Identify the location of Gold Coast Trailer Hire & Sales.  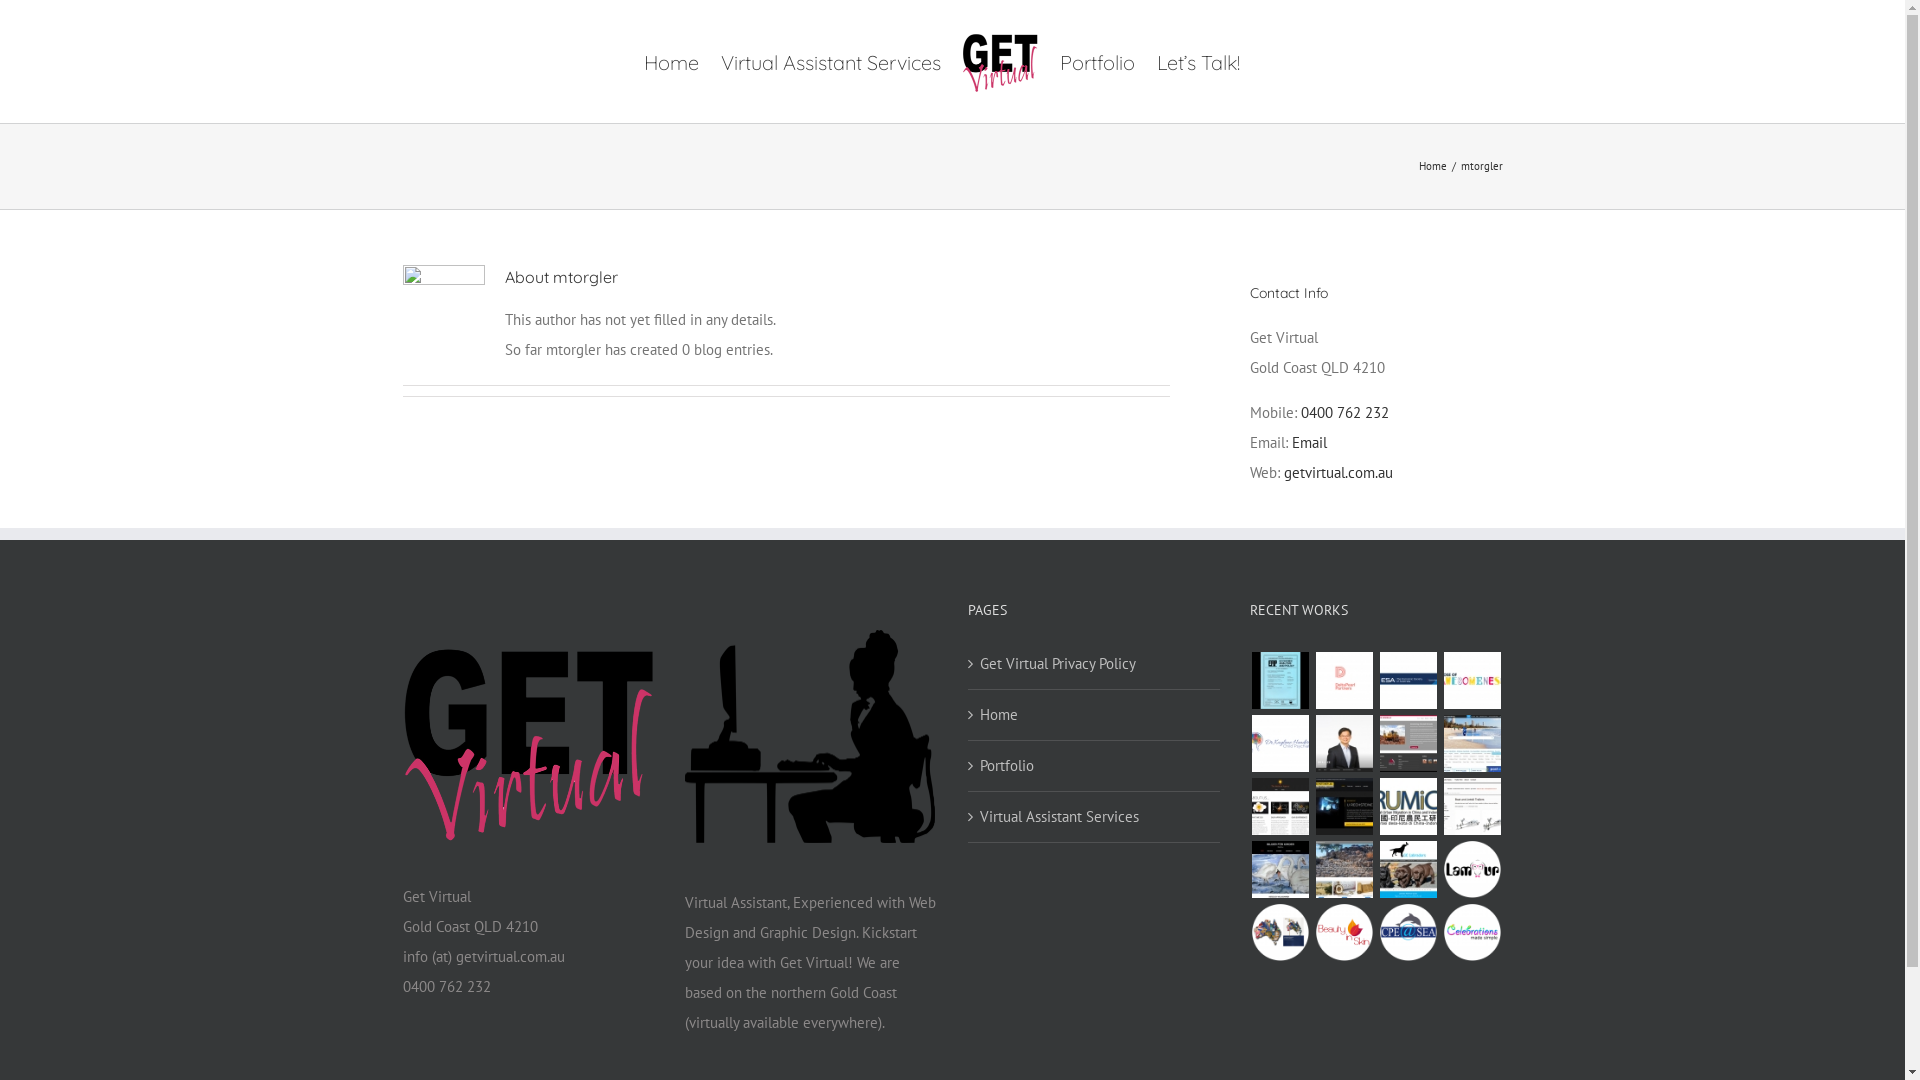
(1472, 806).